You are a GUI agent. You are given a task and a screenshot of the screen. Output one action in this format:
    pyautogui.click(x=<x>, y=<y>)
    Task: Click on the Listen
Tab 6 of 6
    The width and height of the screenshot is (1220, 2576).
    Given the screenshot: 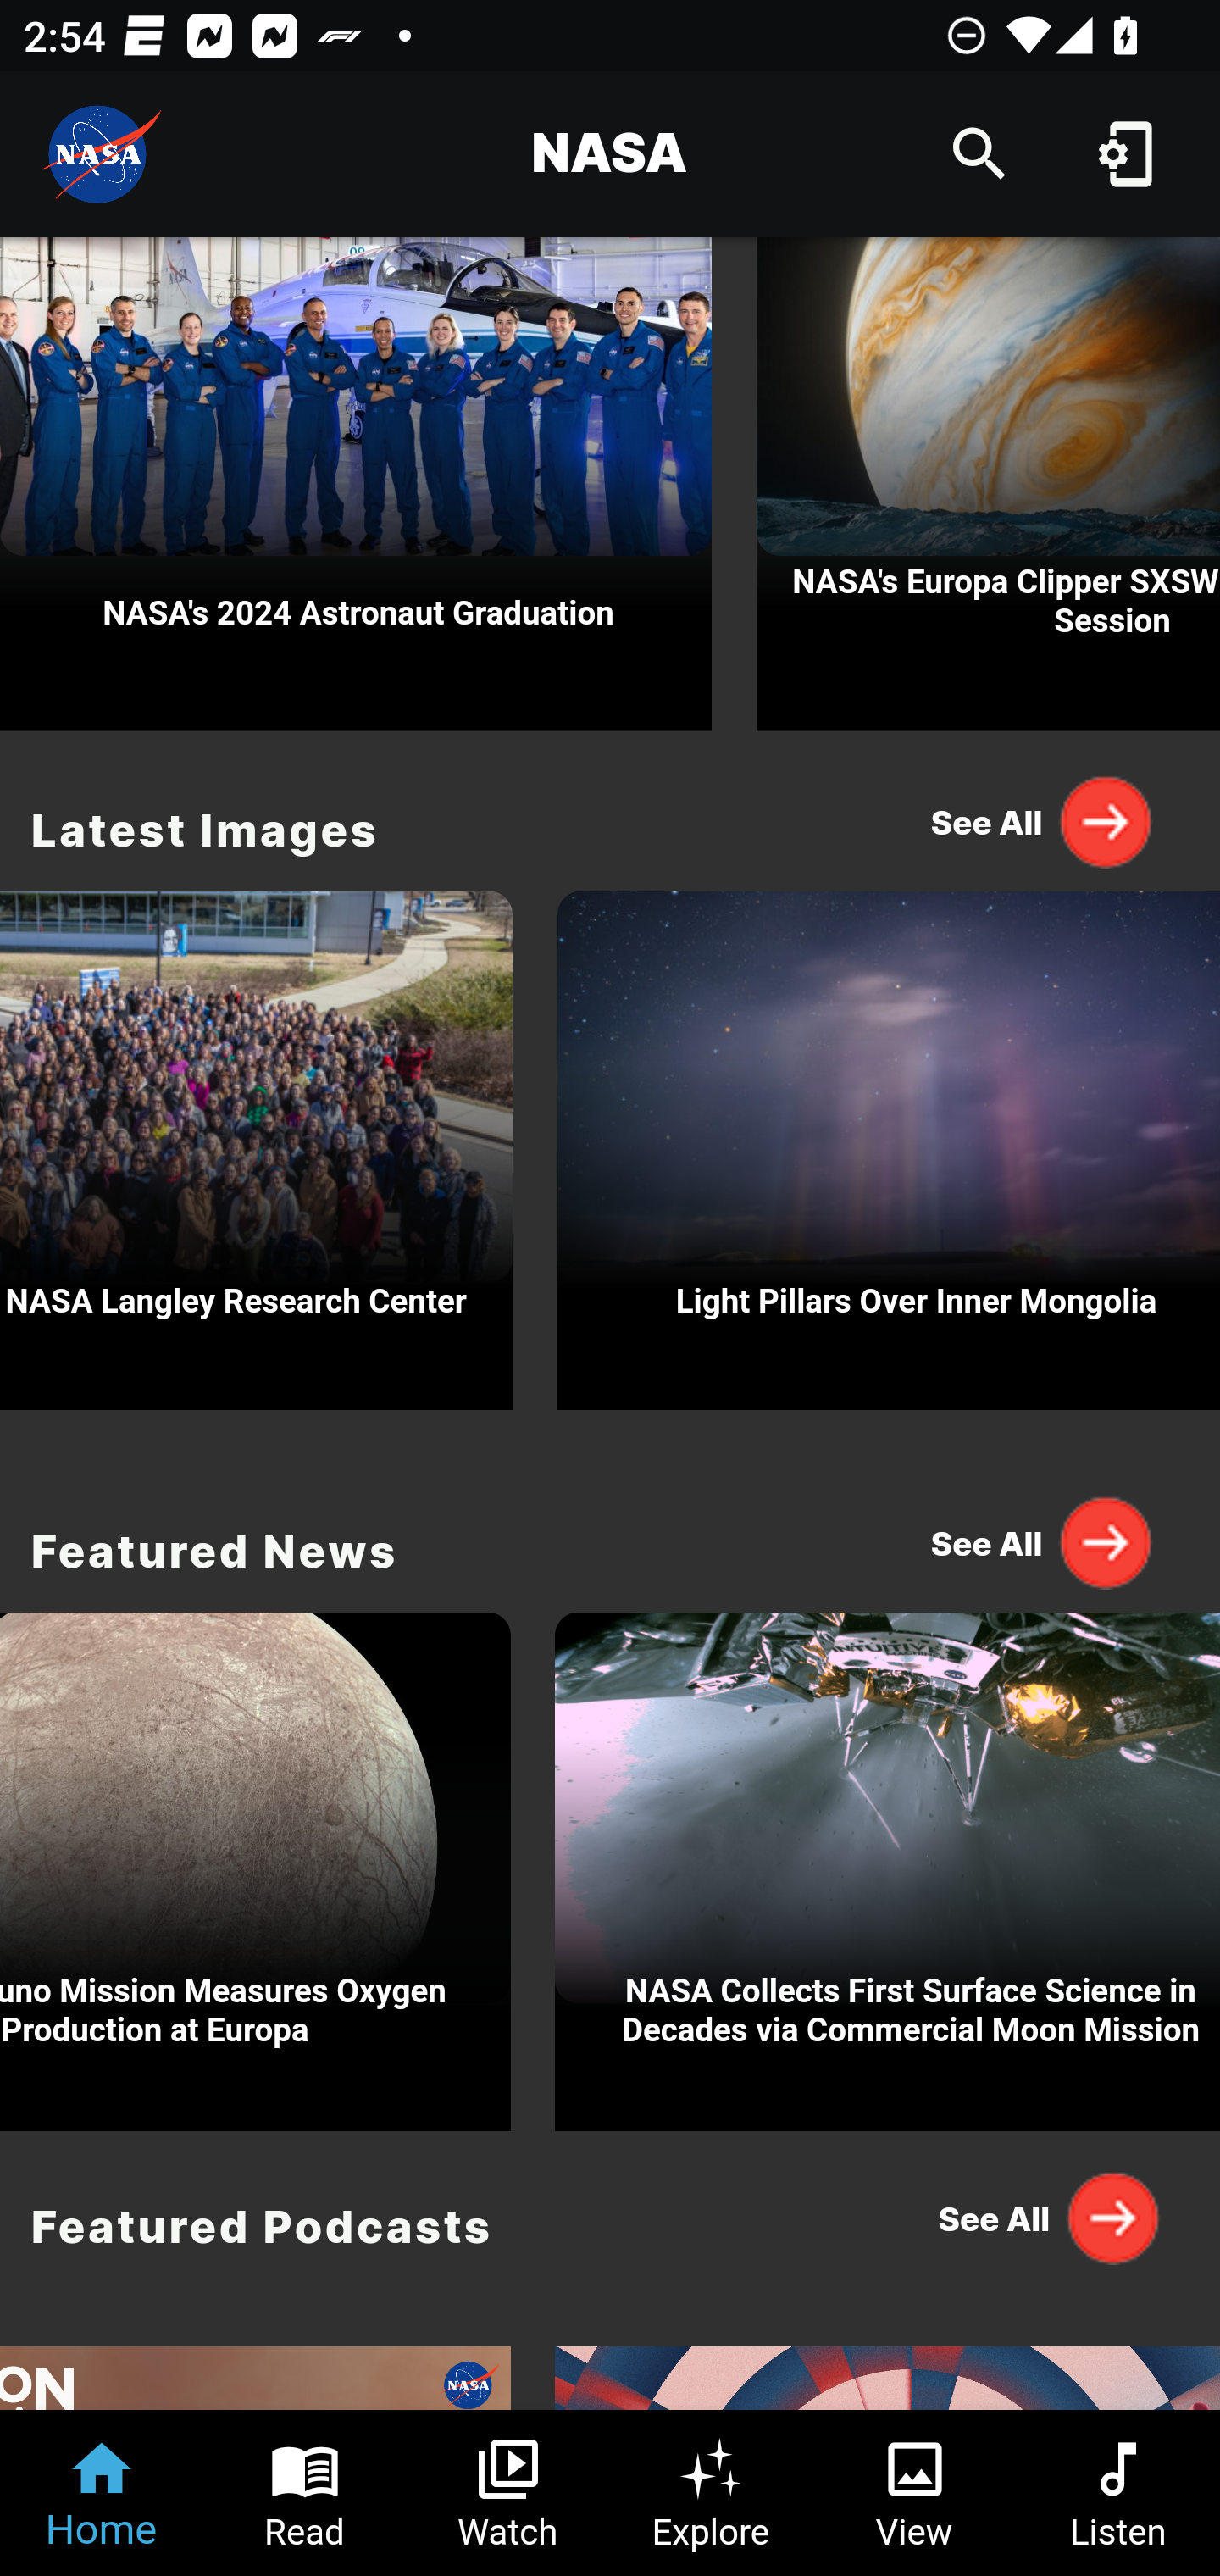 What is the action you would take?
    pyautogui.click(x=1118, y=2493)
    